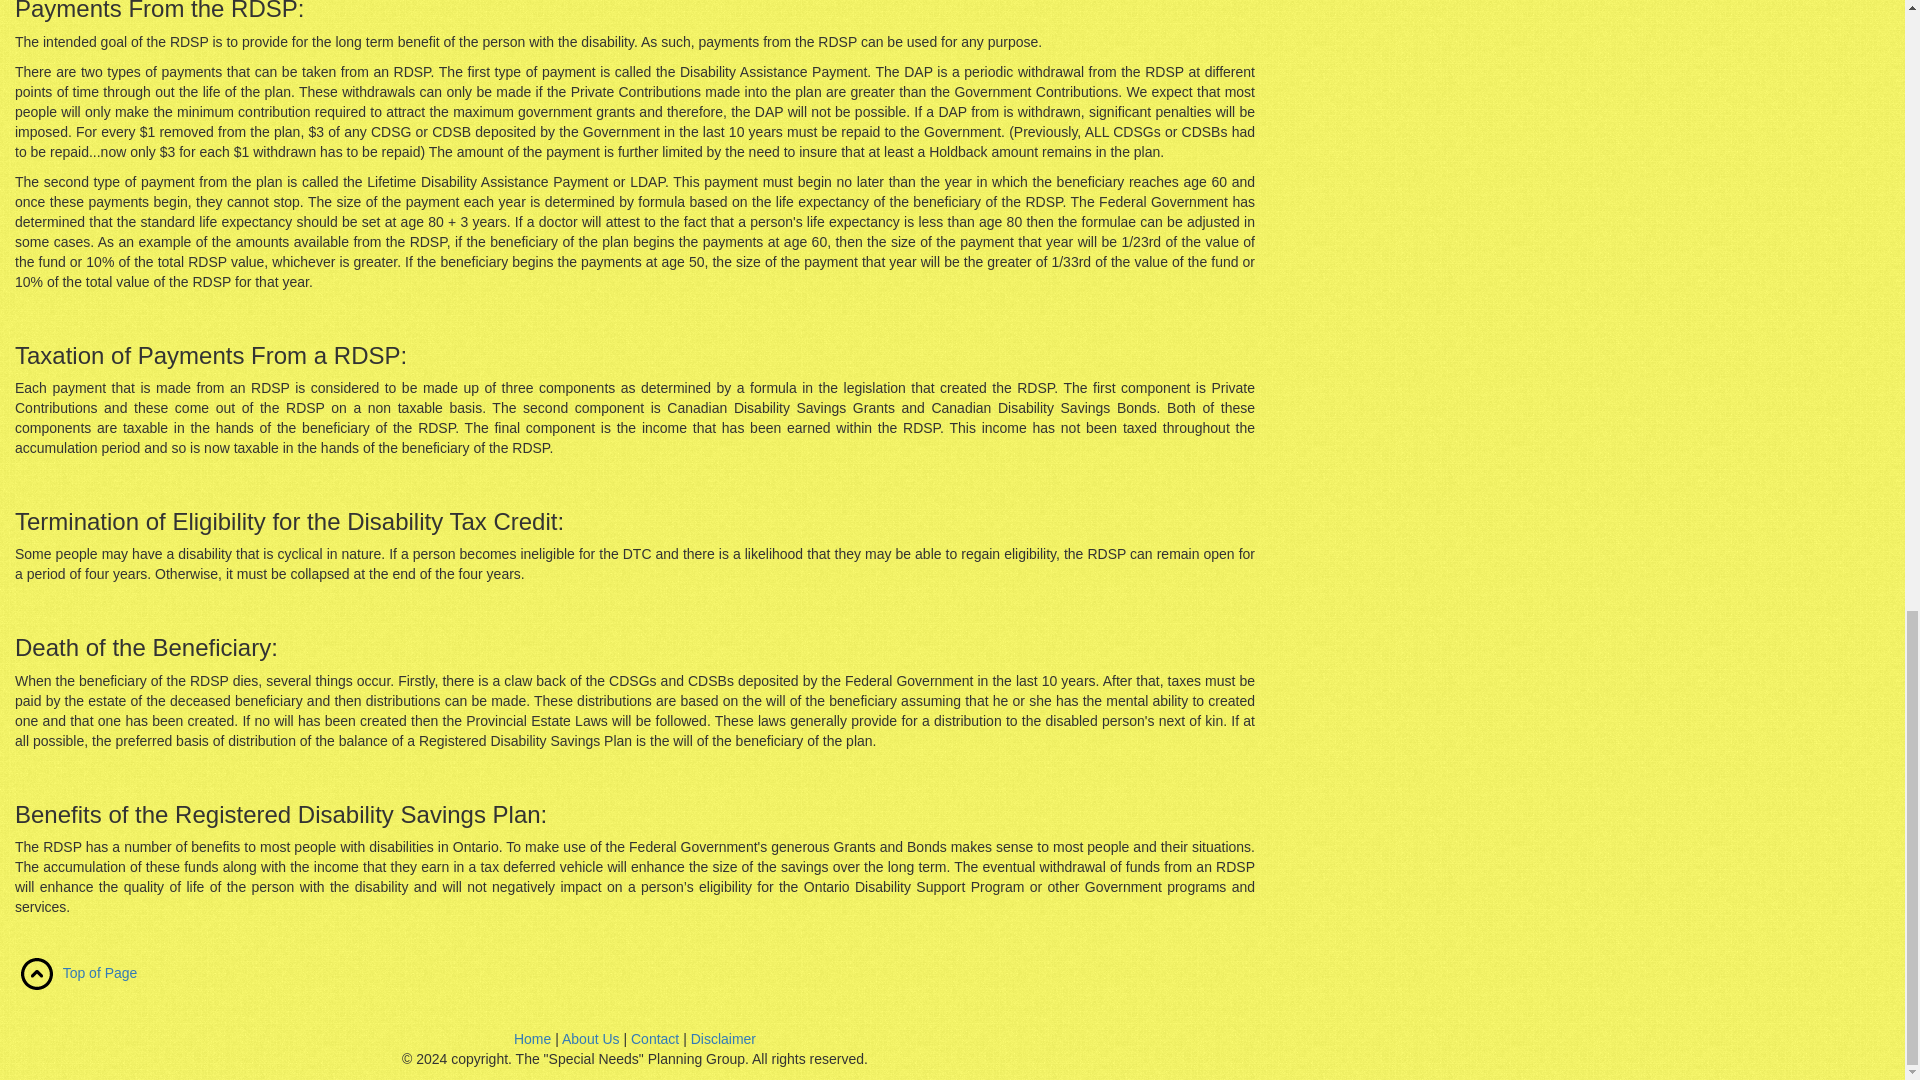 The height and width of the screenshot is (1080, 1920). I want to click on About Us, so click(591, 1038).